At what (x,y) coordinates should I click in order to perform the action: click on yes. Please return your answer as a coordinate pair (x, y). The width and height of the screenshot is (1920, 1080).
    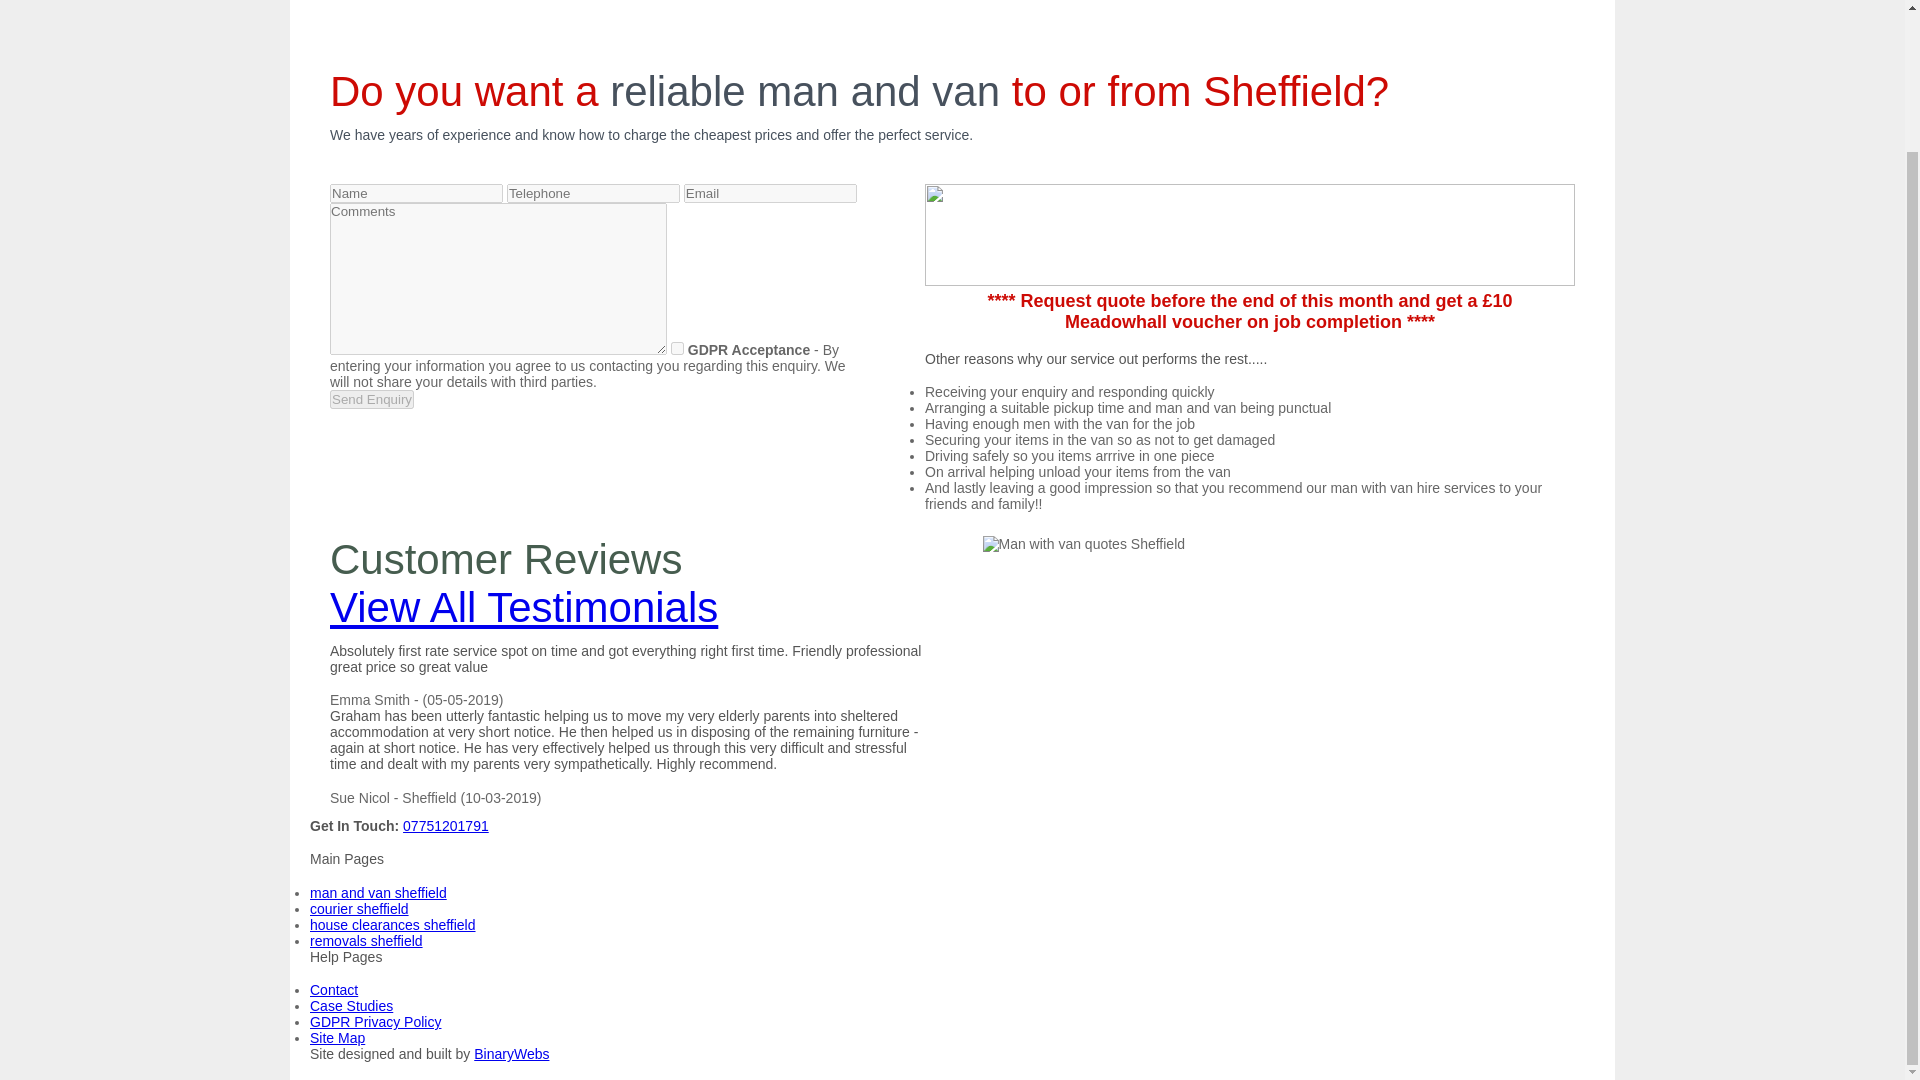
    Looking at the image, I should click on (676, 348).